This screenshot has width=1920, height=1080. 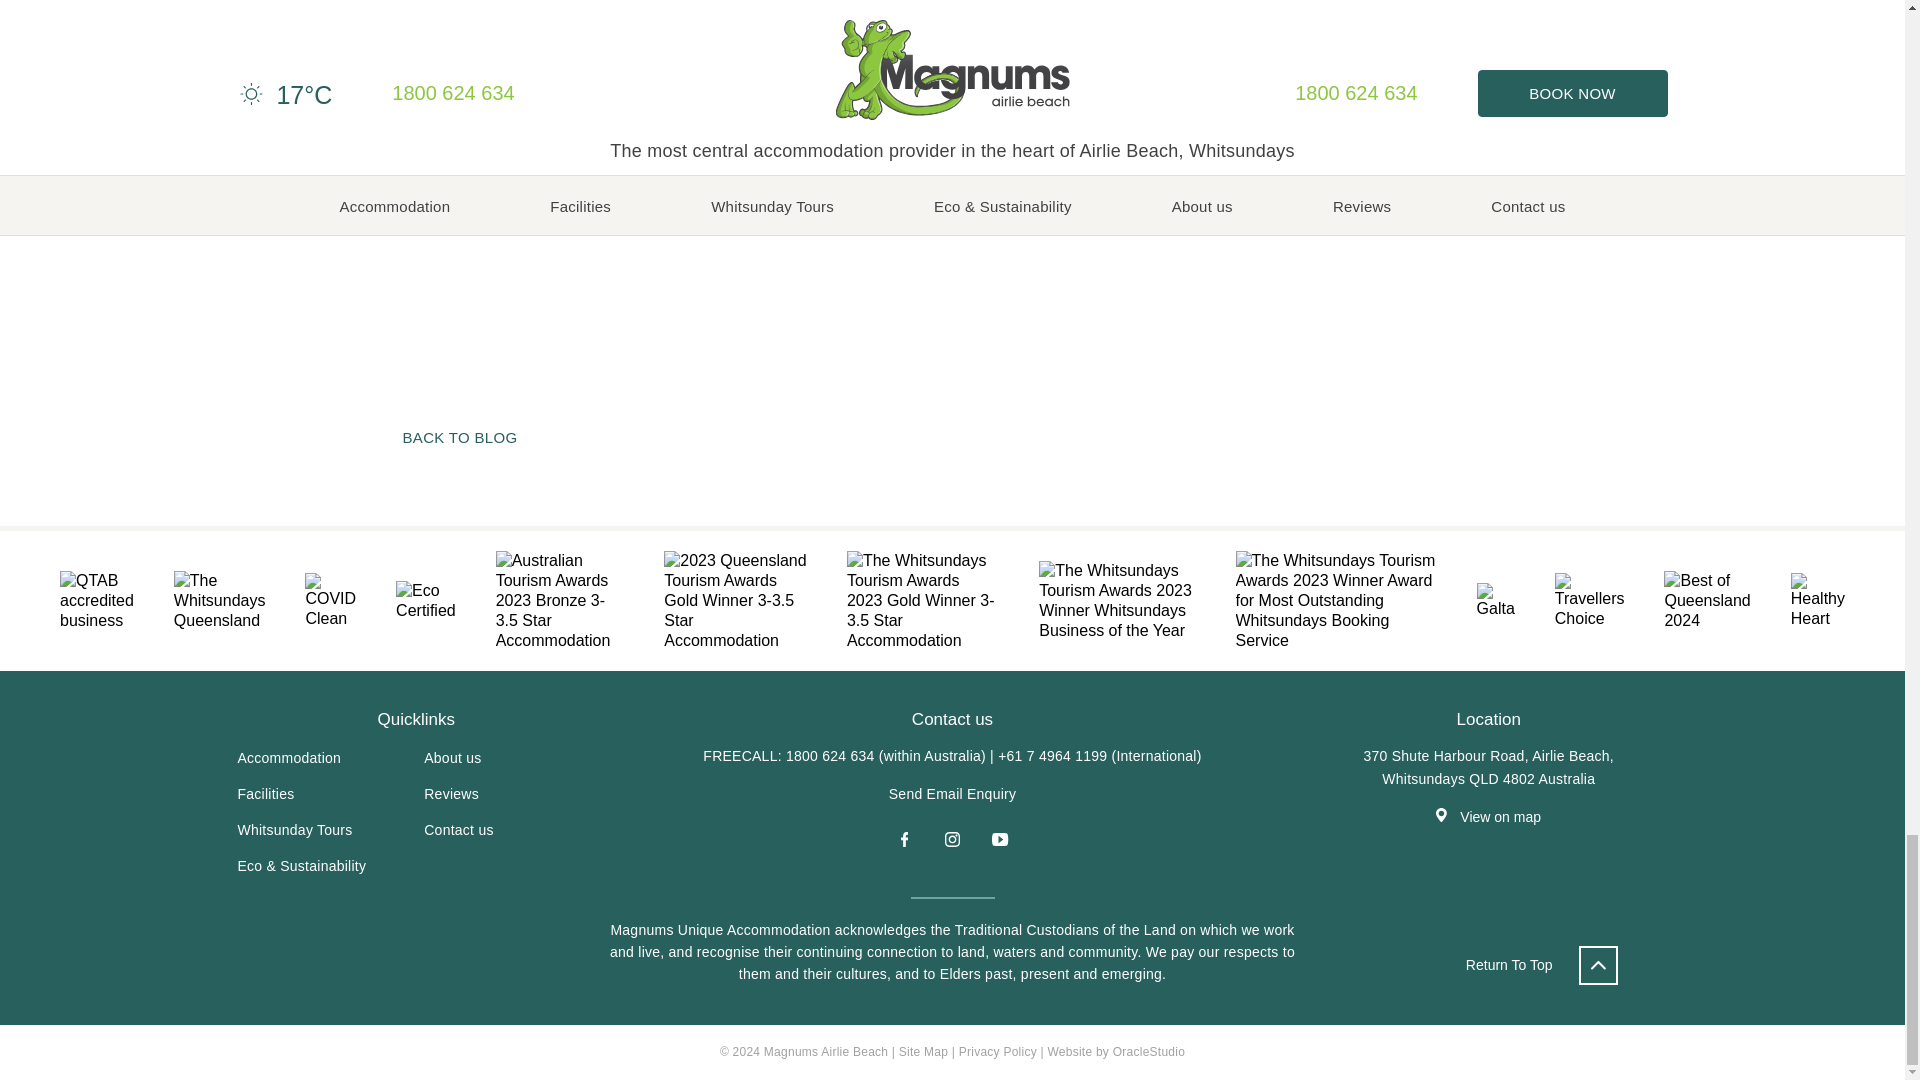 I want to click on BACK TO BLOG, so click(x=458, y=437).